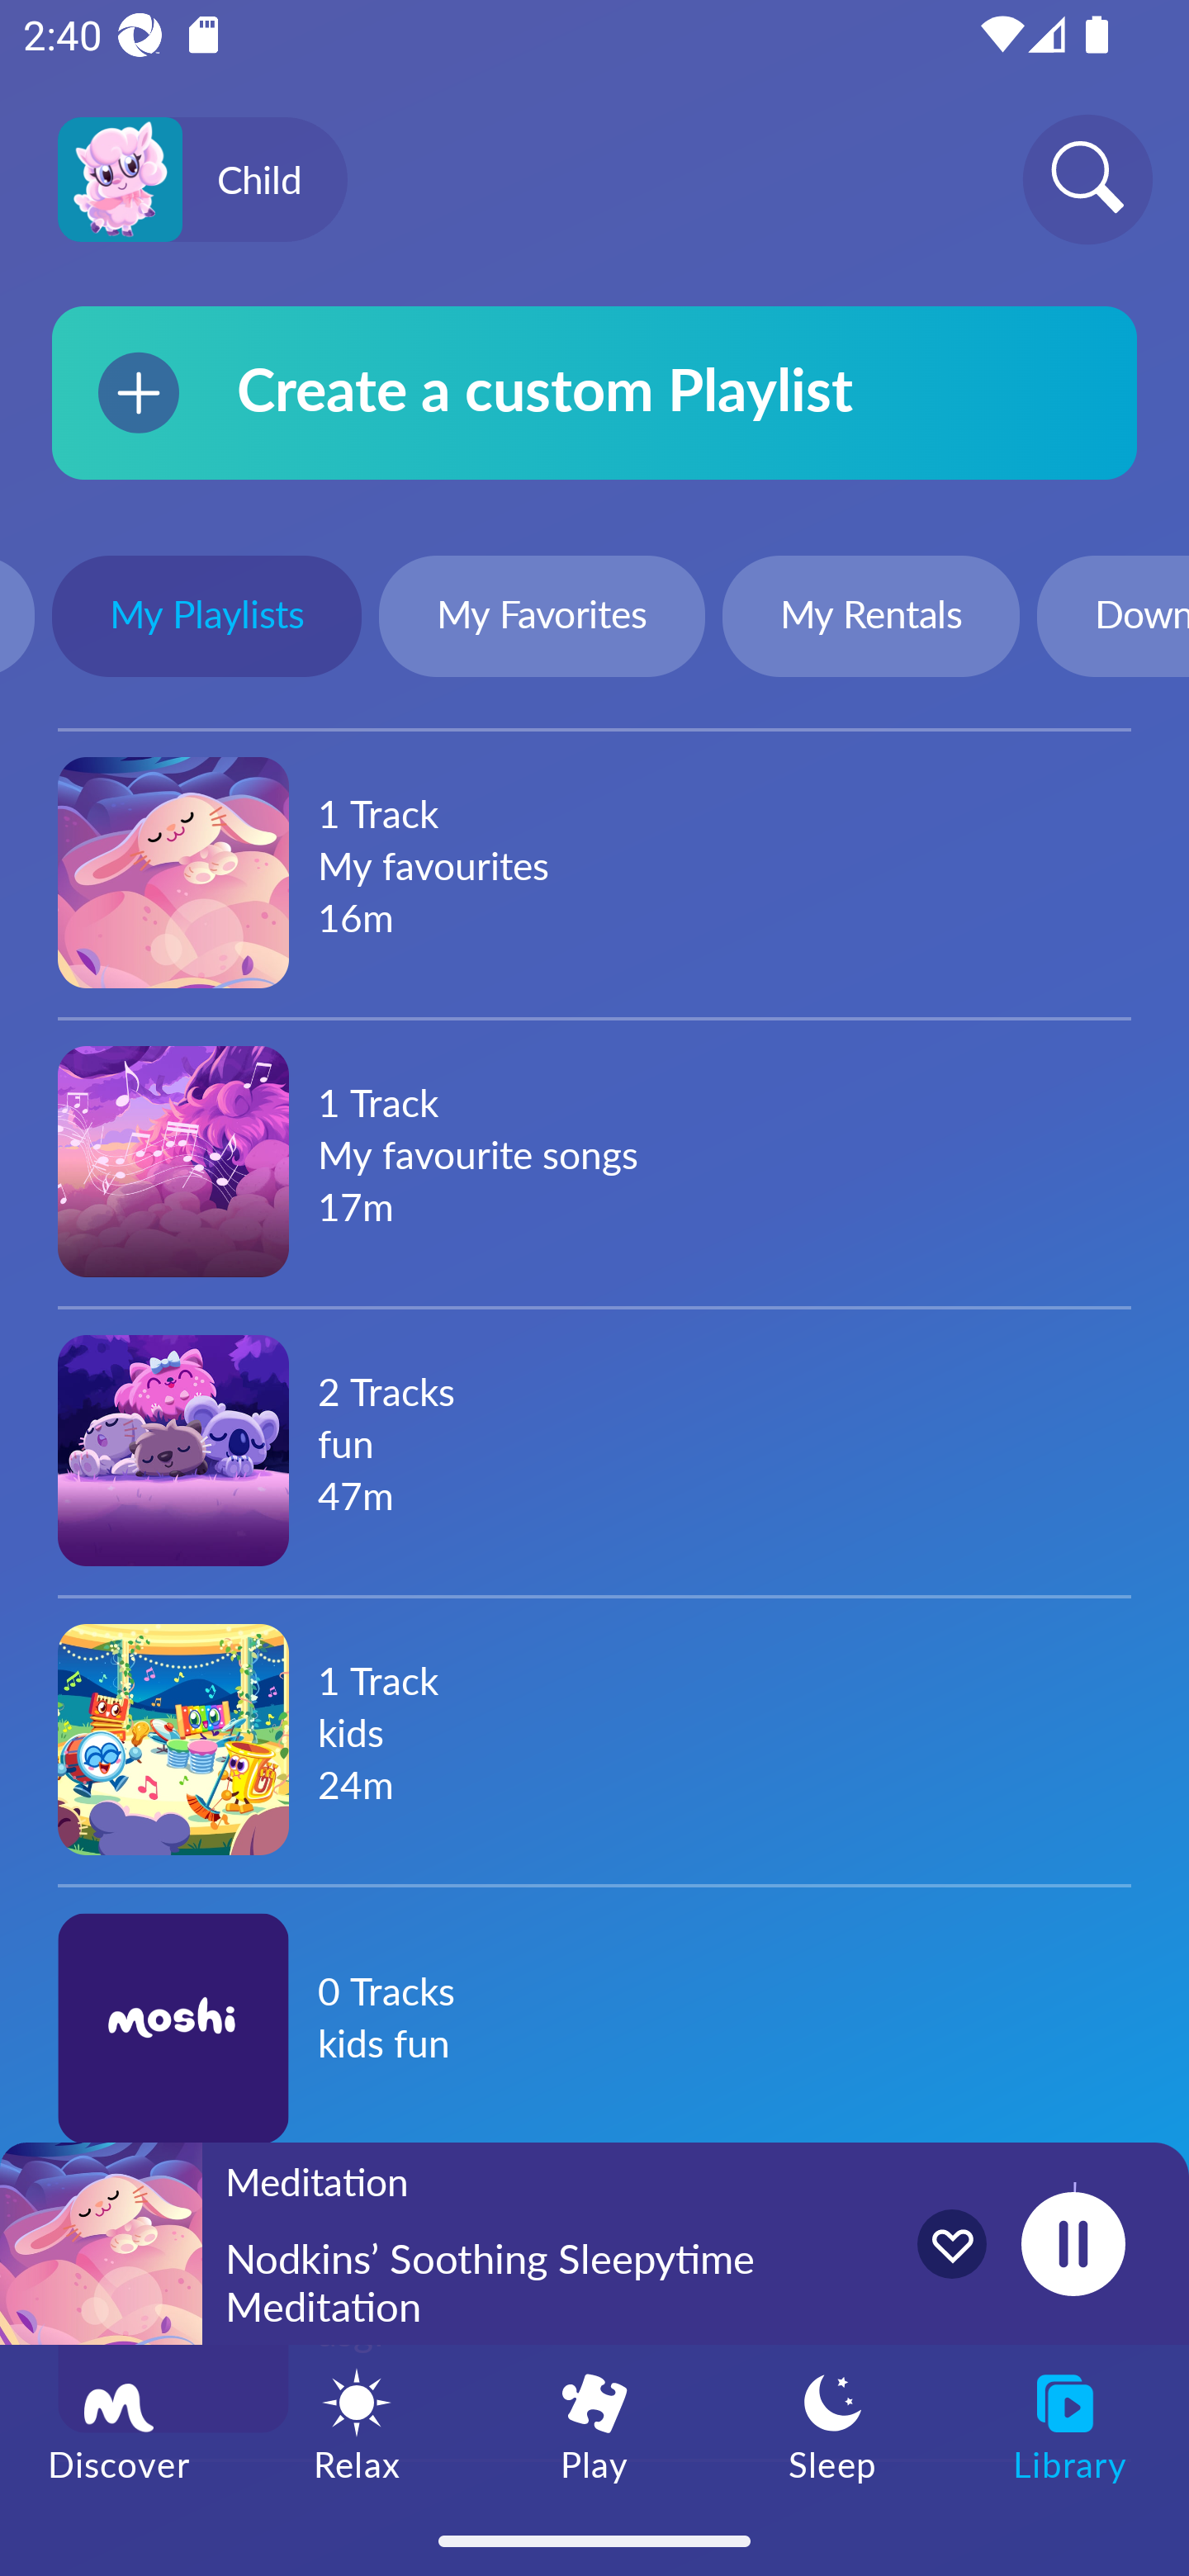 This screenshot has width=1189, height=2576. Describe the element at coordinates (357, 2425) in the screenshot. I see `Relax` at that location.